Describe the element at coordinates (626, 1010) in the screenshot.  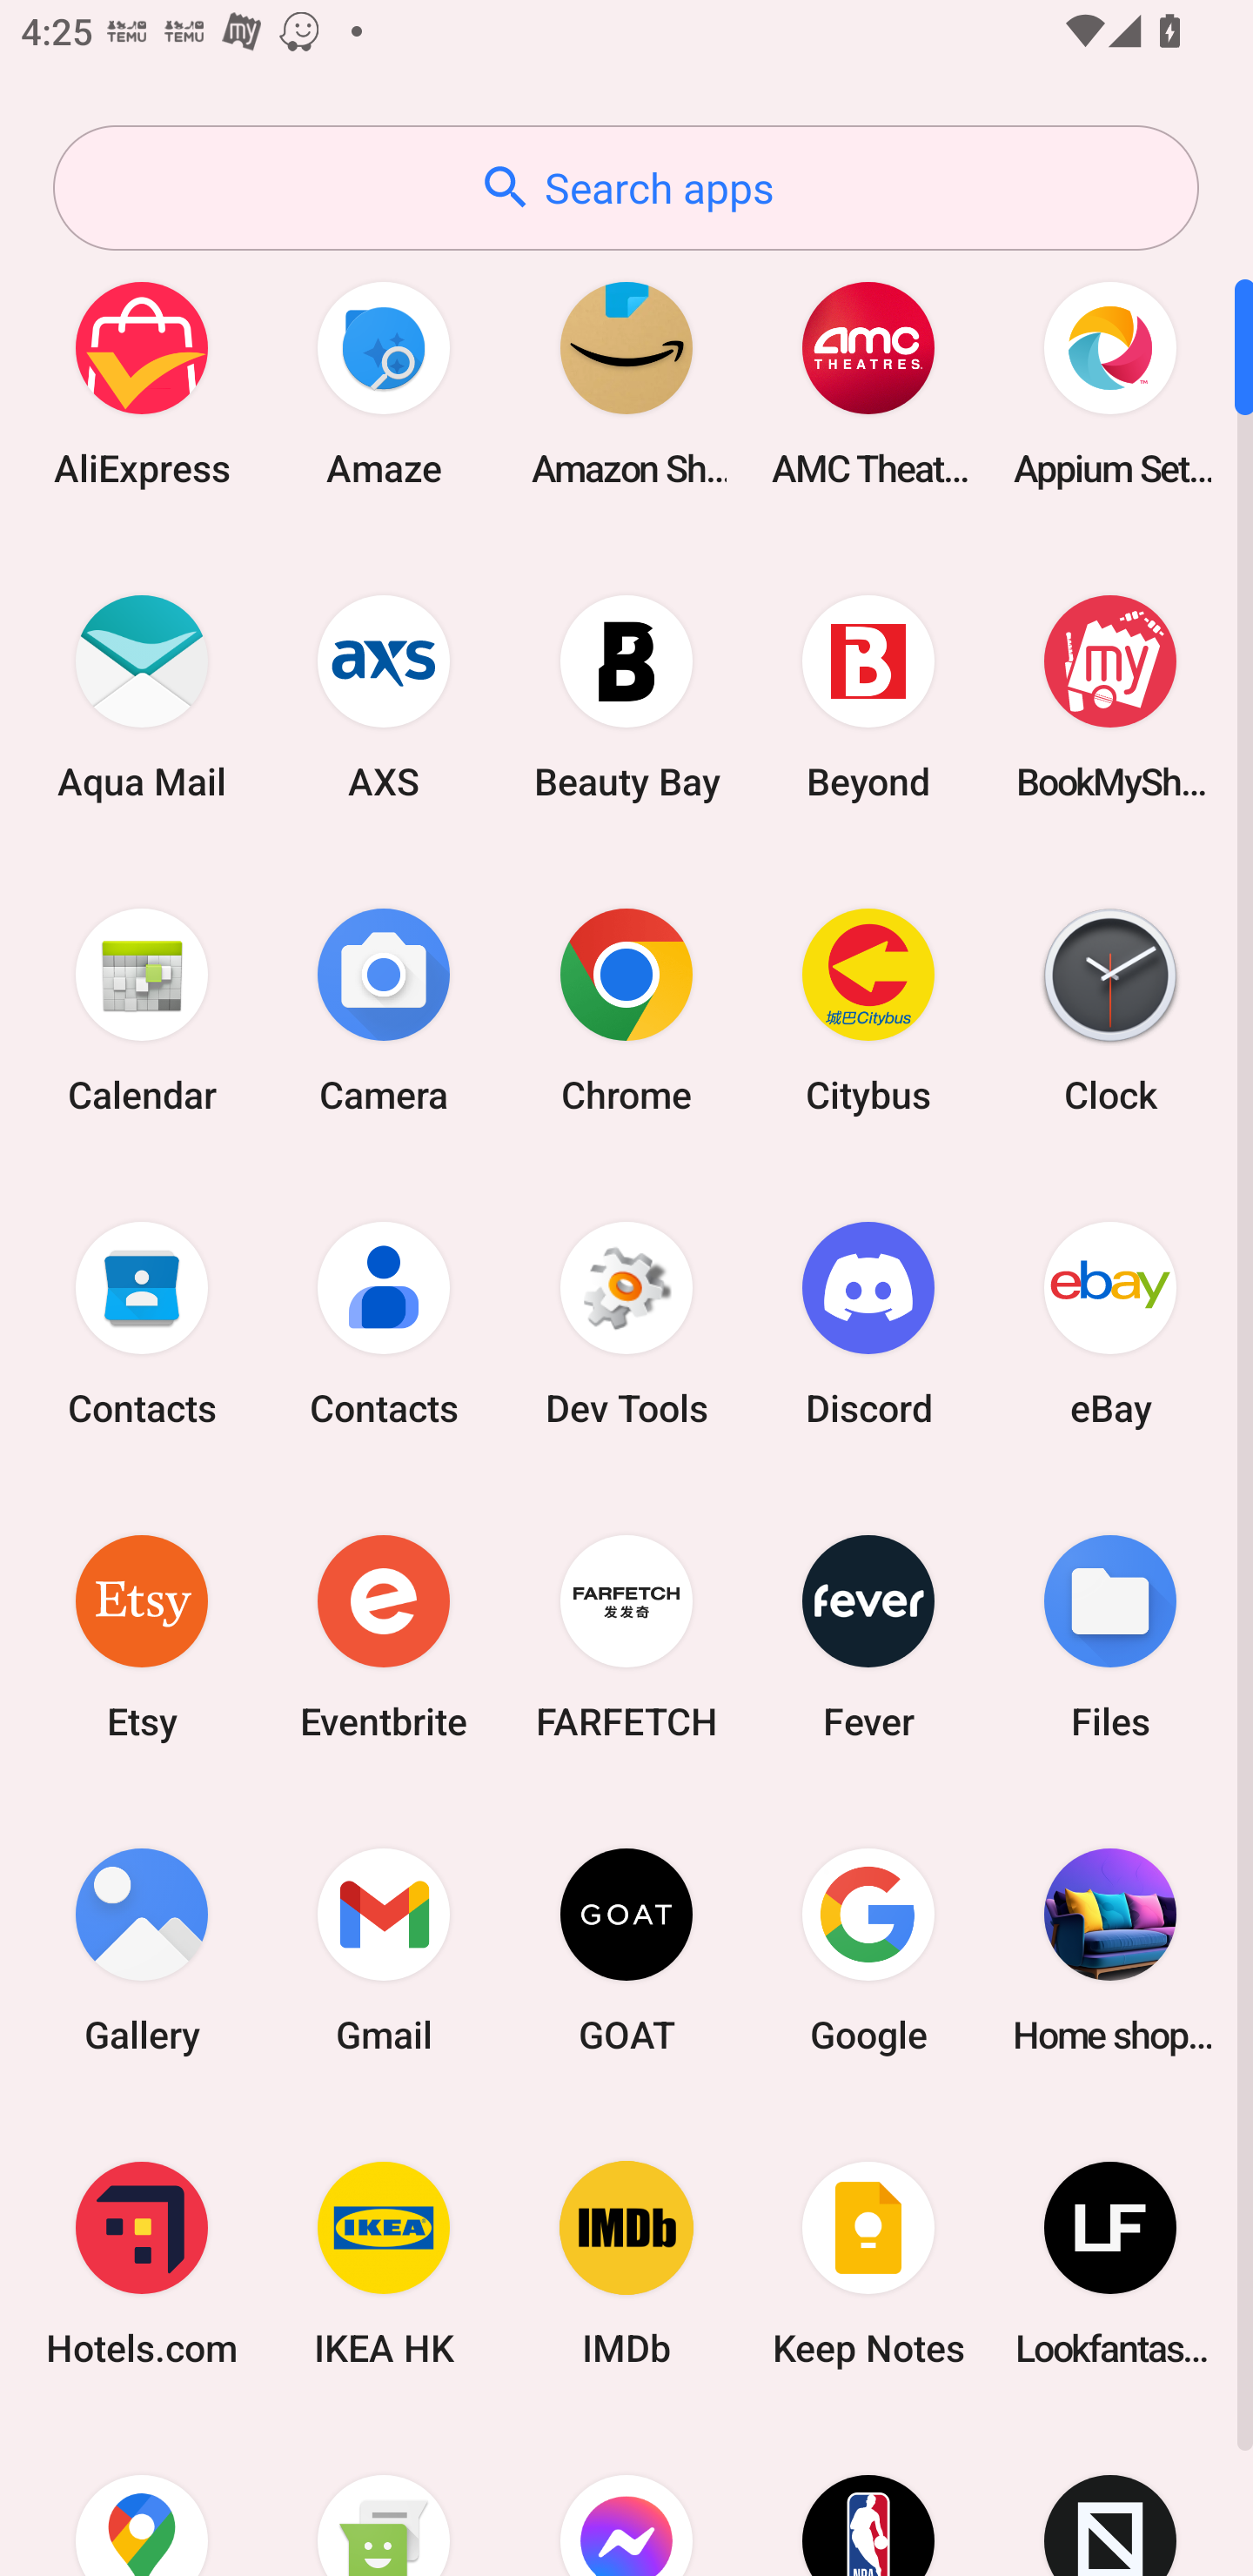
I see `Chrome` at that location.